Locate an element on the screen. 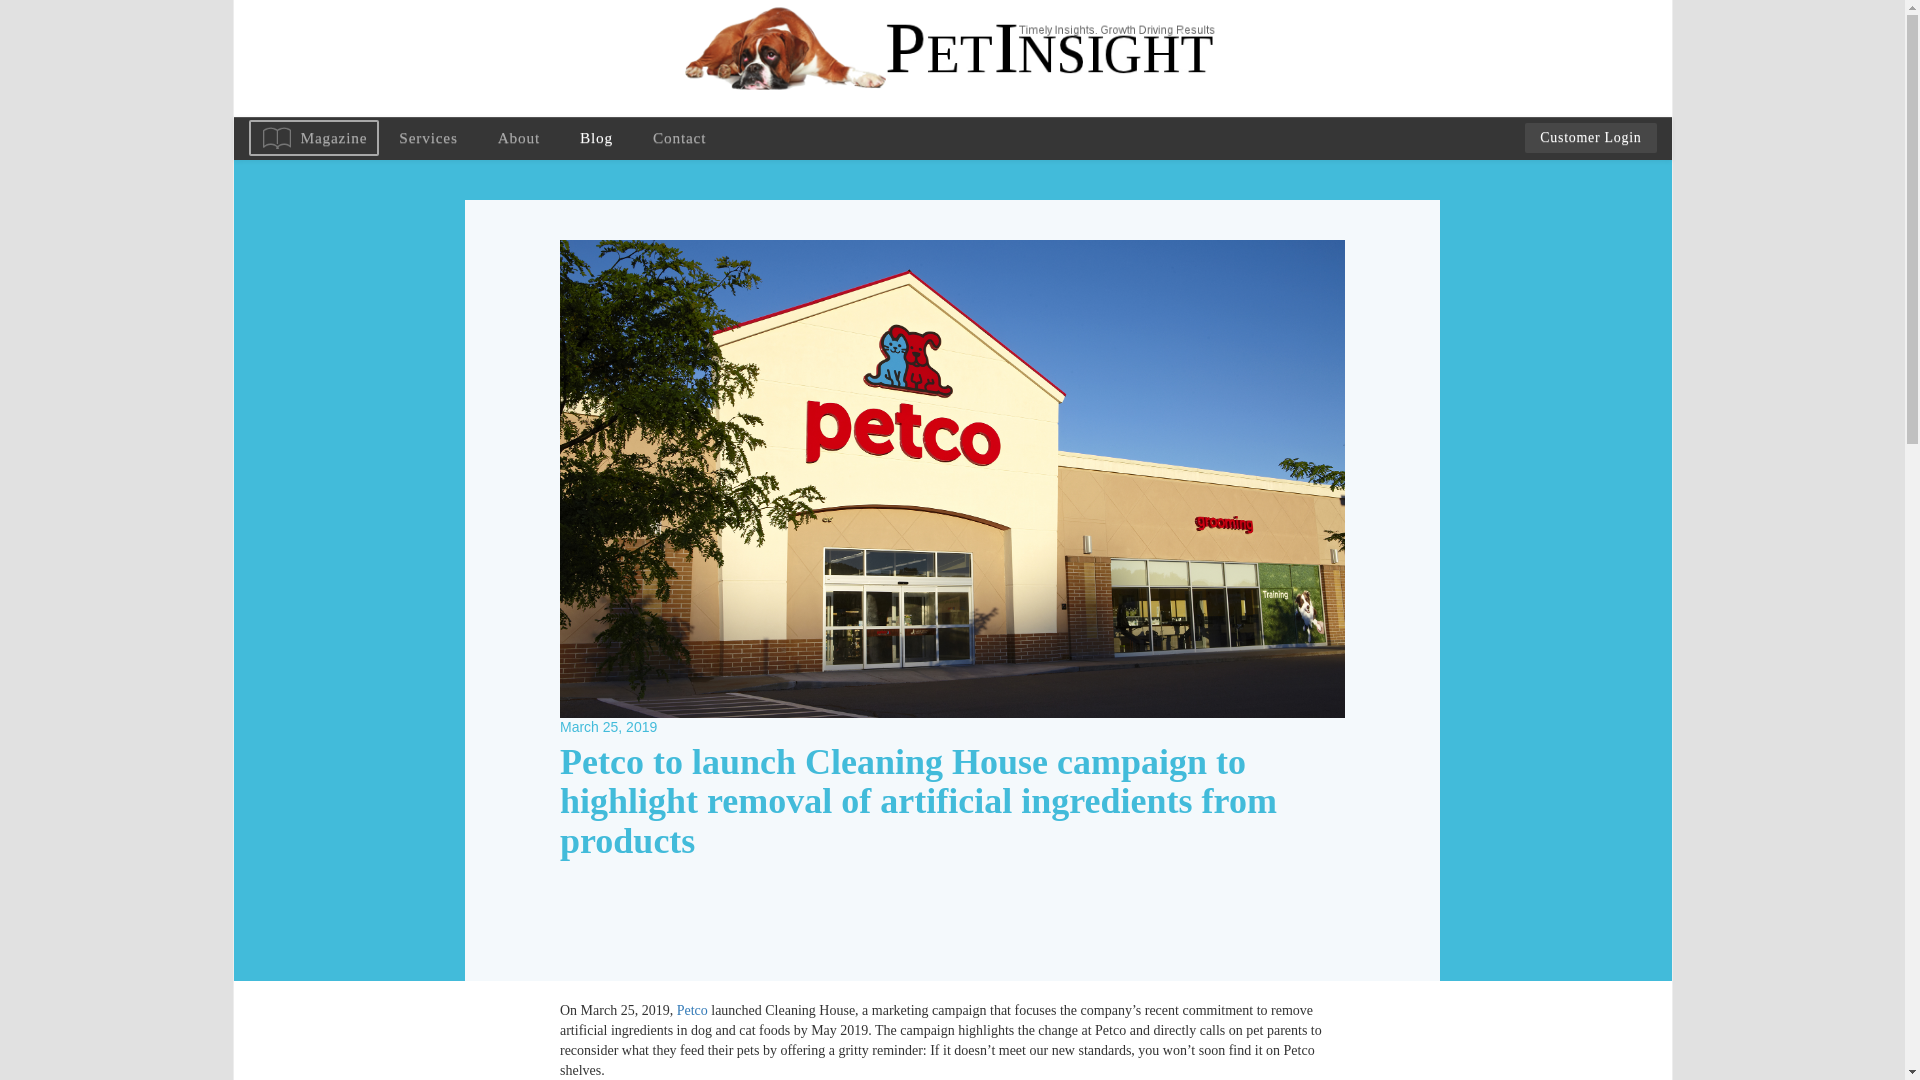 This screenshot has width=1920, height=1080. Services is located at coordinates (427, 137).